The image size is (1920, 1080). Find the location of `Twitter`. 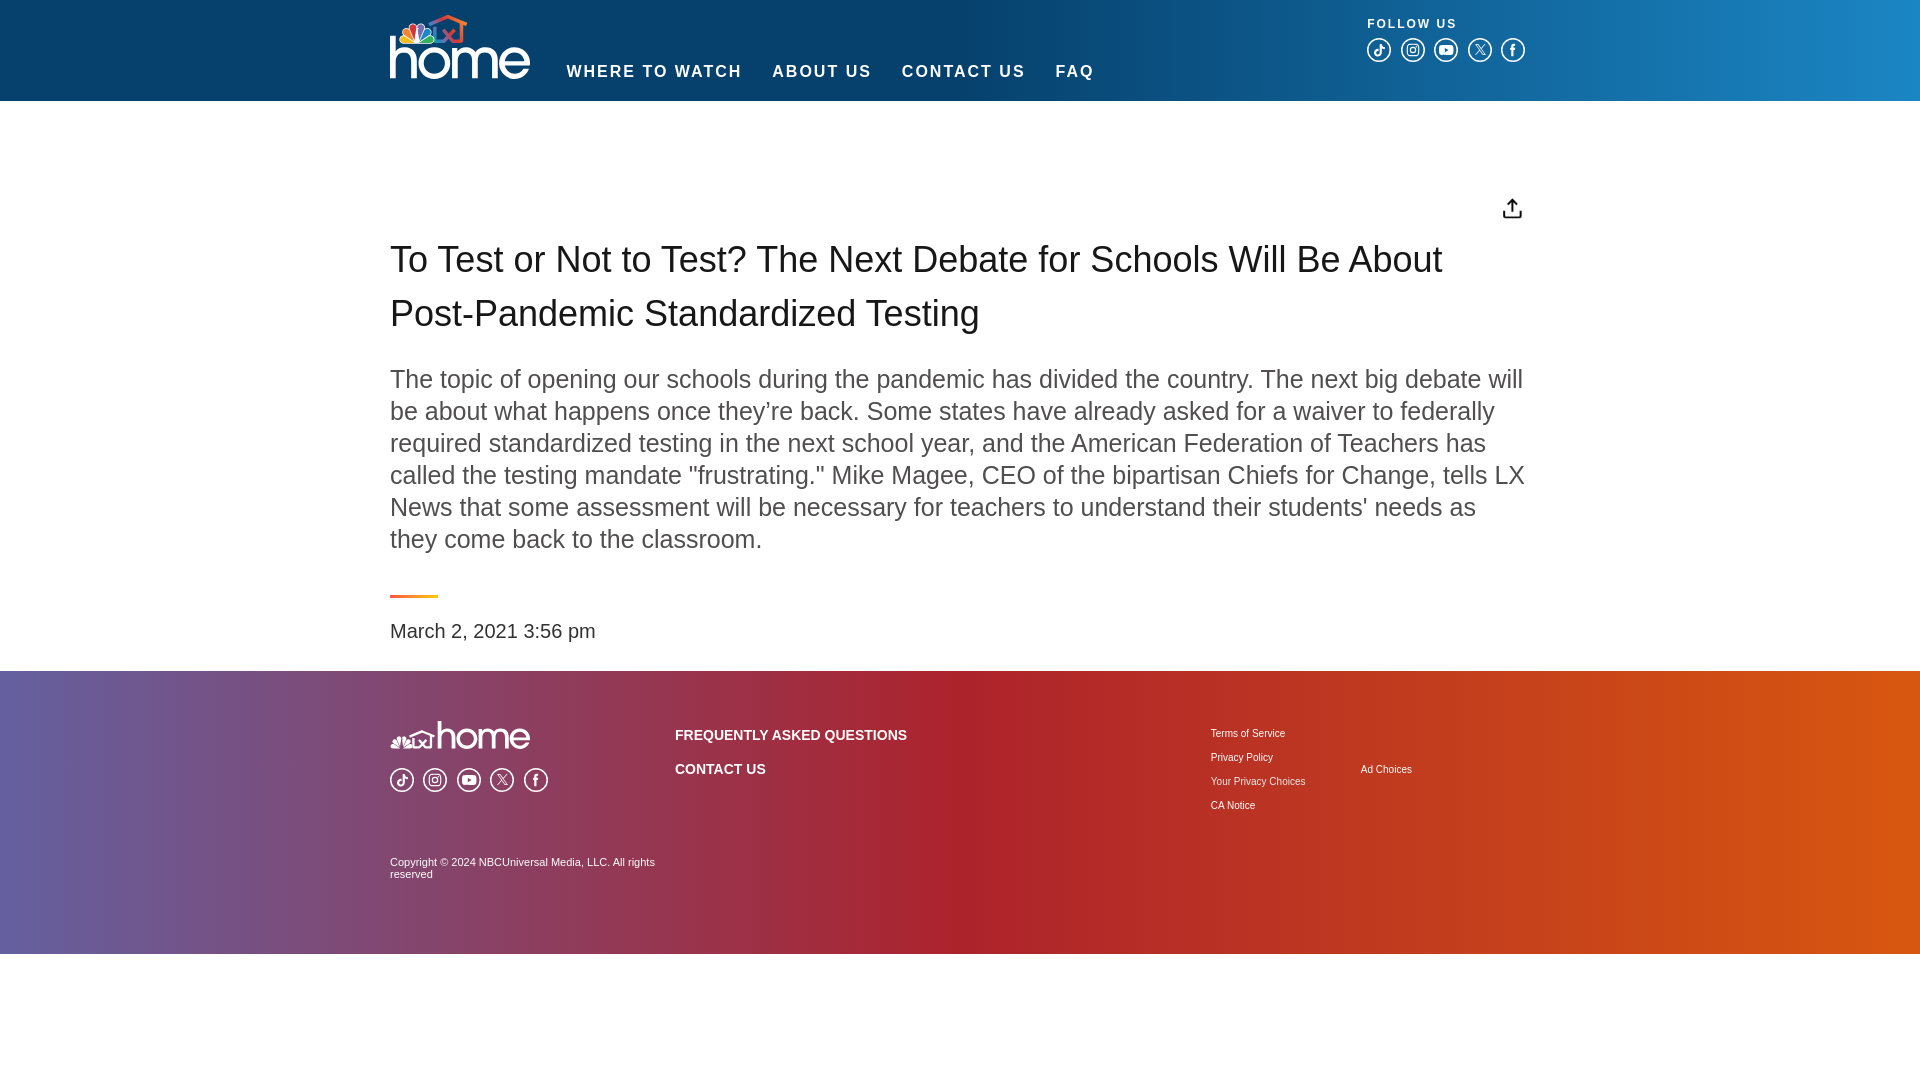

Twitter is located at coordinates (502, 779).